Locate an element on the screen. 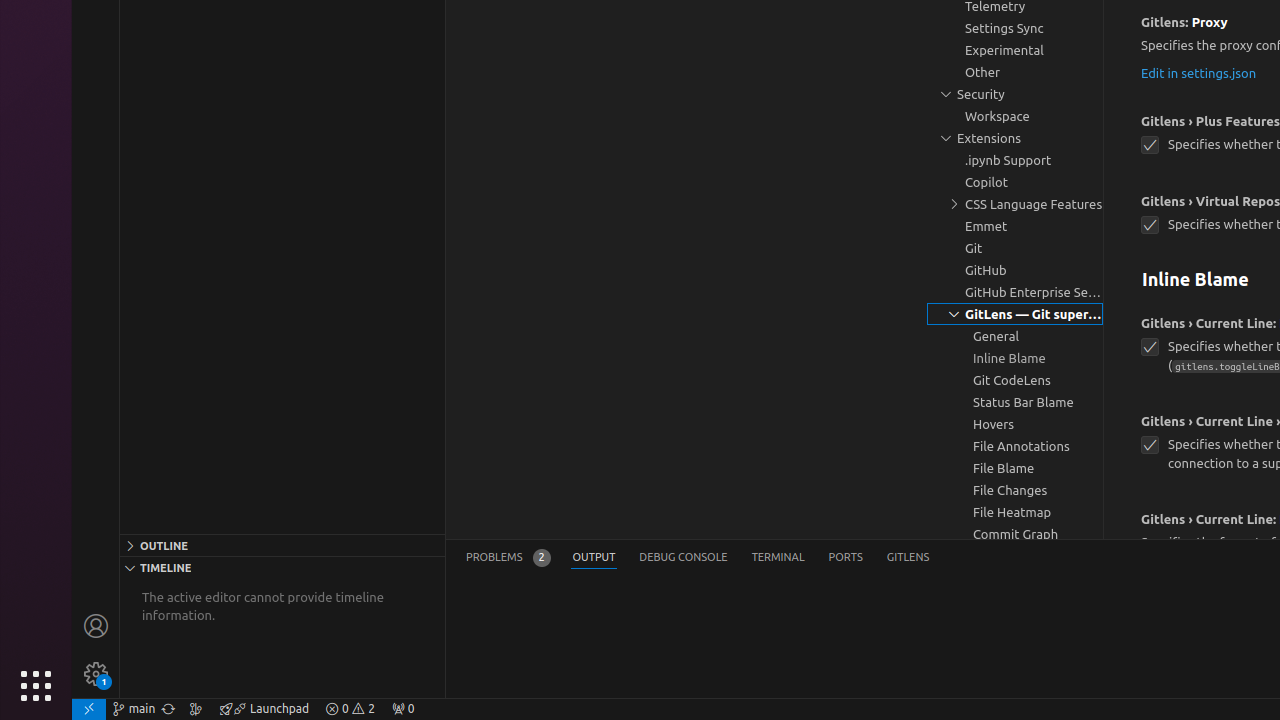 The width and height of the screenshot is (1280, 720). Hovers, group is located at coordinates (1015, 424).